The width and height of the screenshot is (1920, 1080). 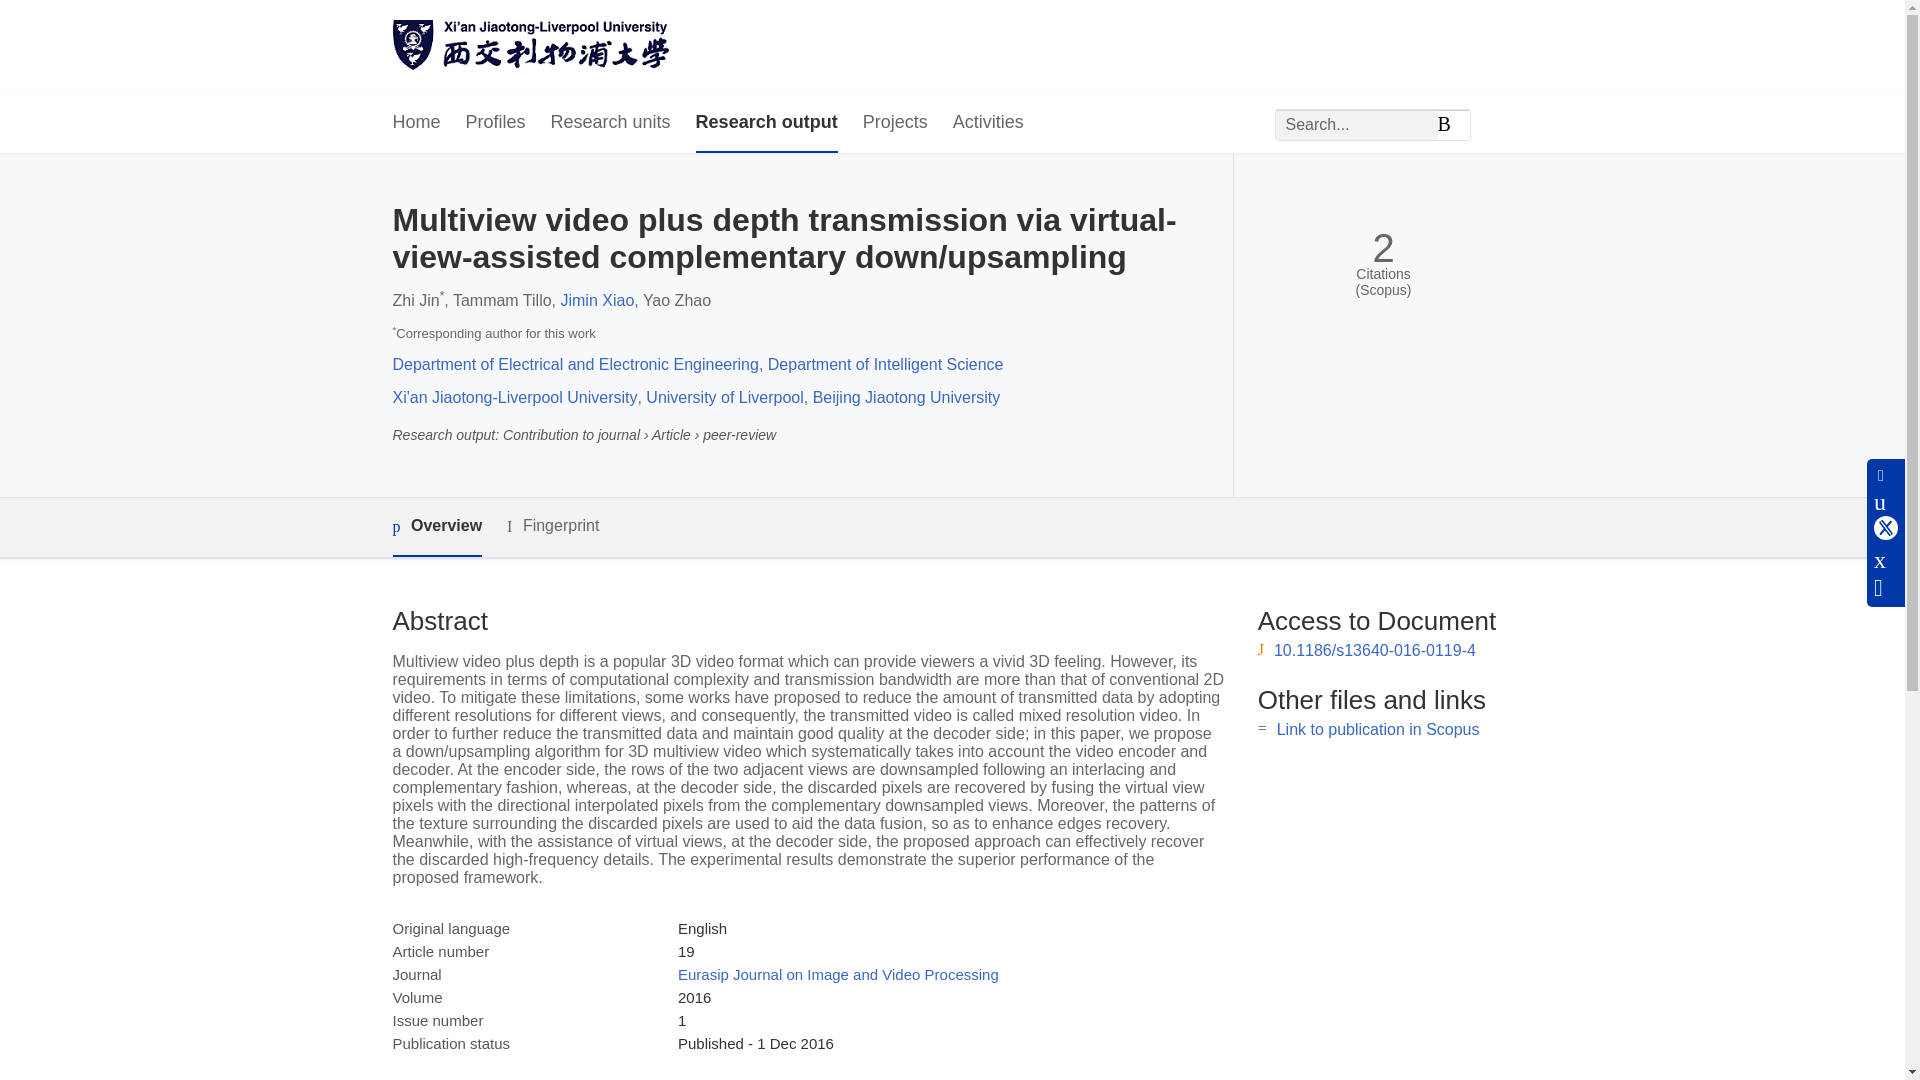 I want to click on Profiles, so click(x=496, y=123).